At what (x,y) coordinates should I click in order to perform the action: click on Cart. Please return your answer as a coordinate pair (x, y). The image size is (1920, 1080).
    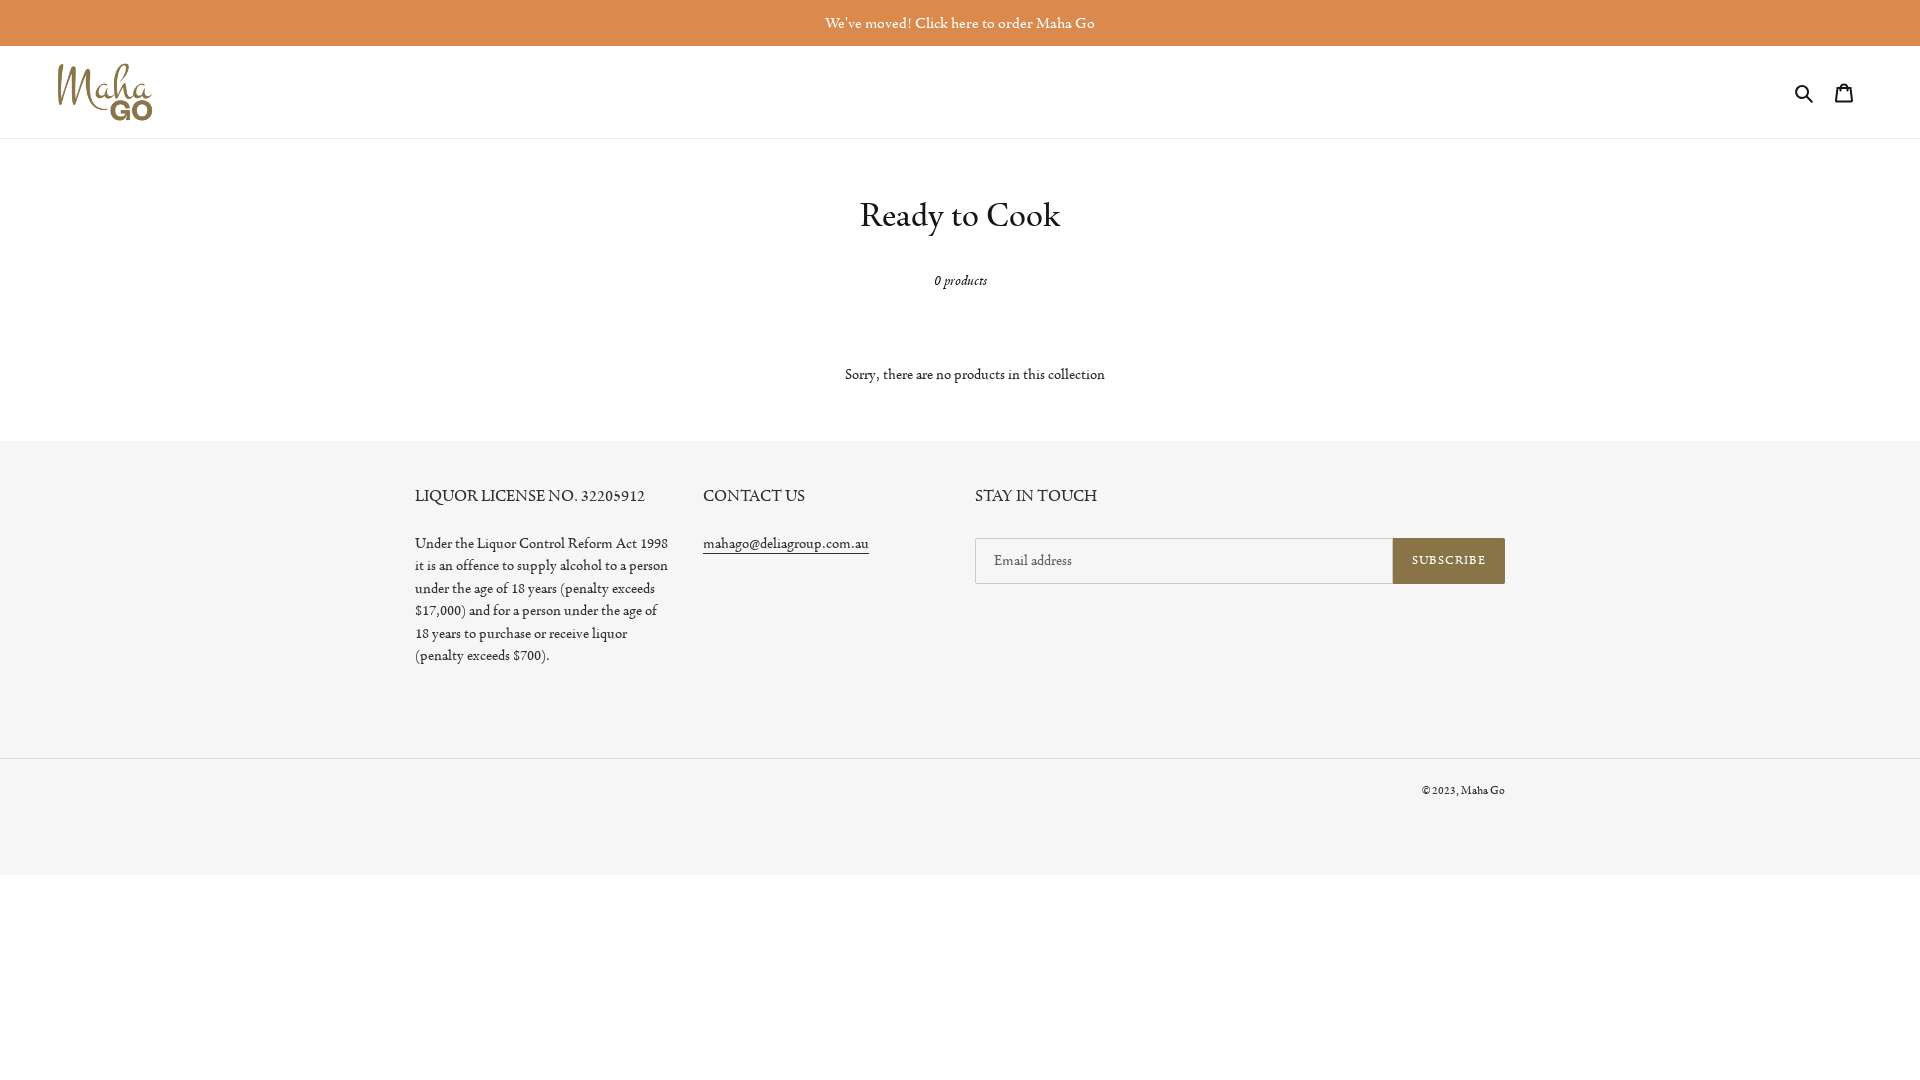
    Looking at the image, I should click on (1844, 92).